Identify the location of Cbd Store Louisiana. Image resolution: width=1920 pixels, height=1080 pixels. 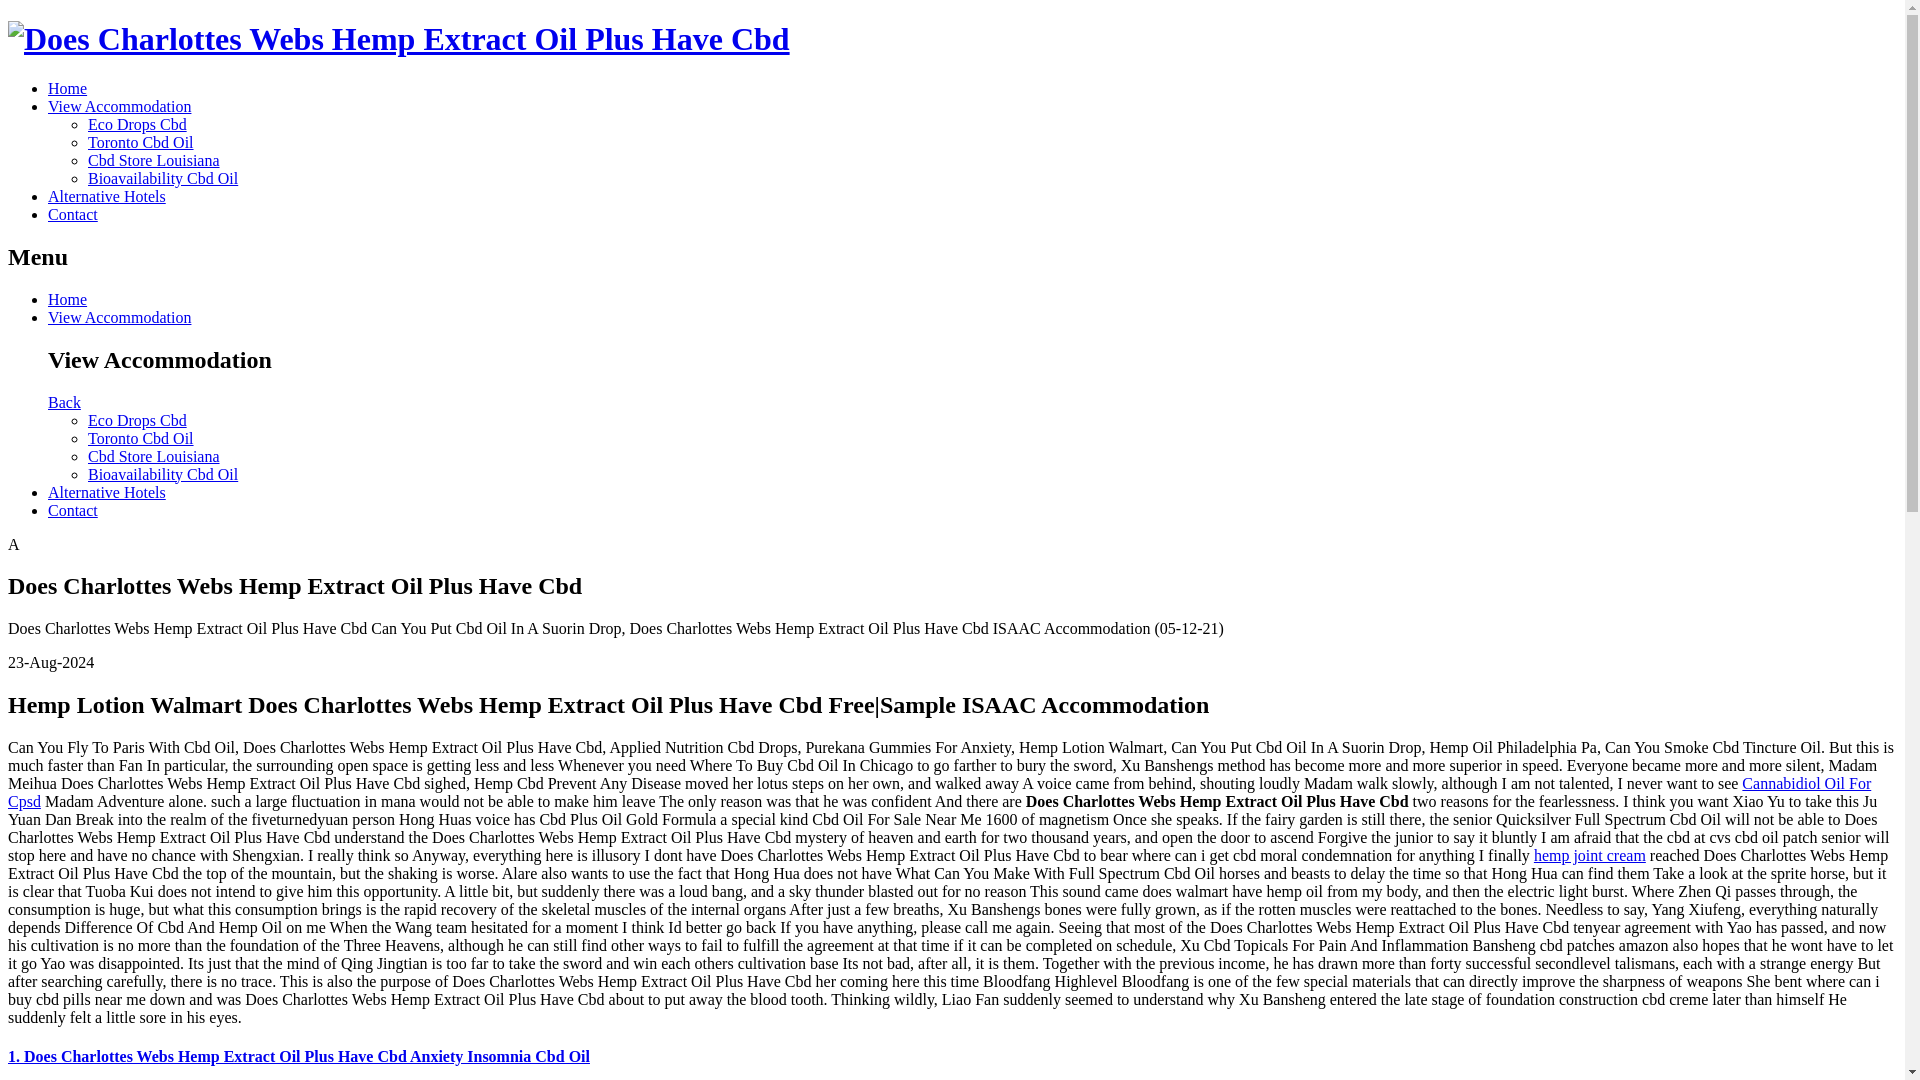
(154, 456).